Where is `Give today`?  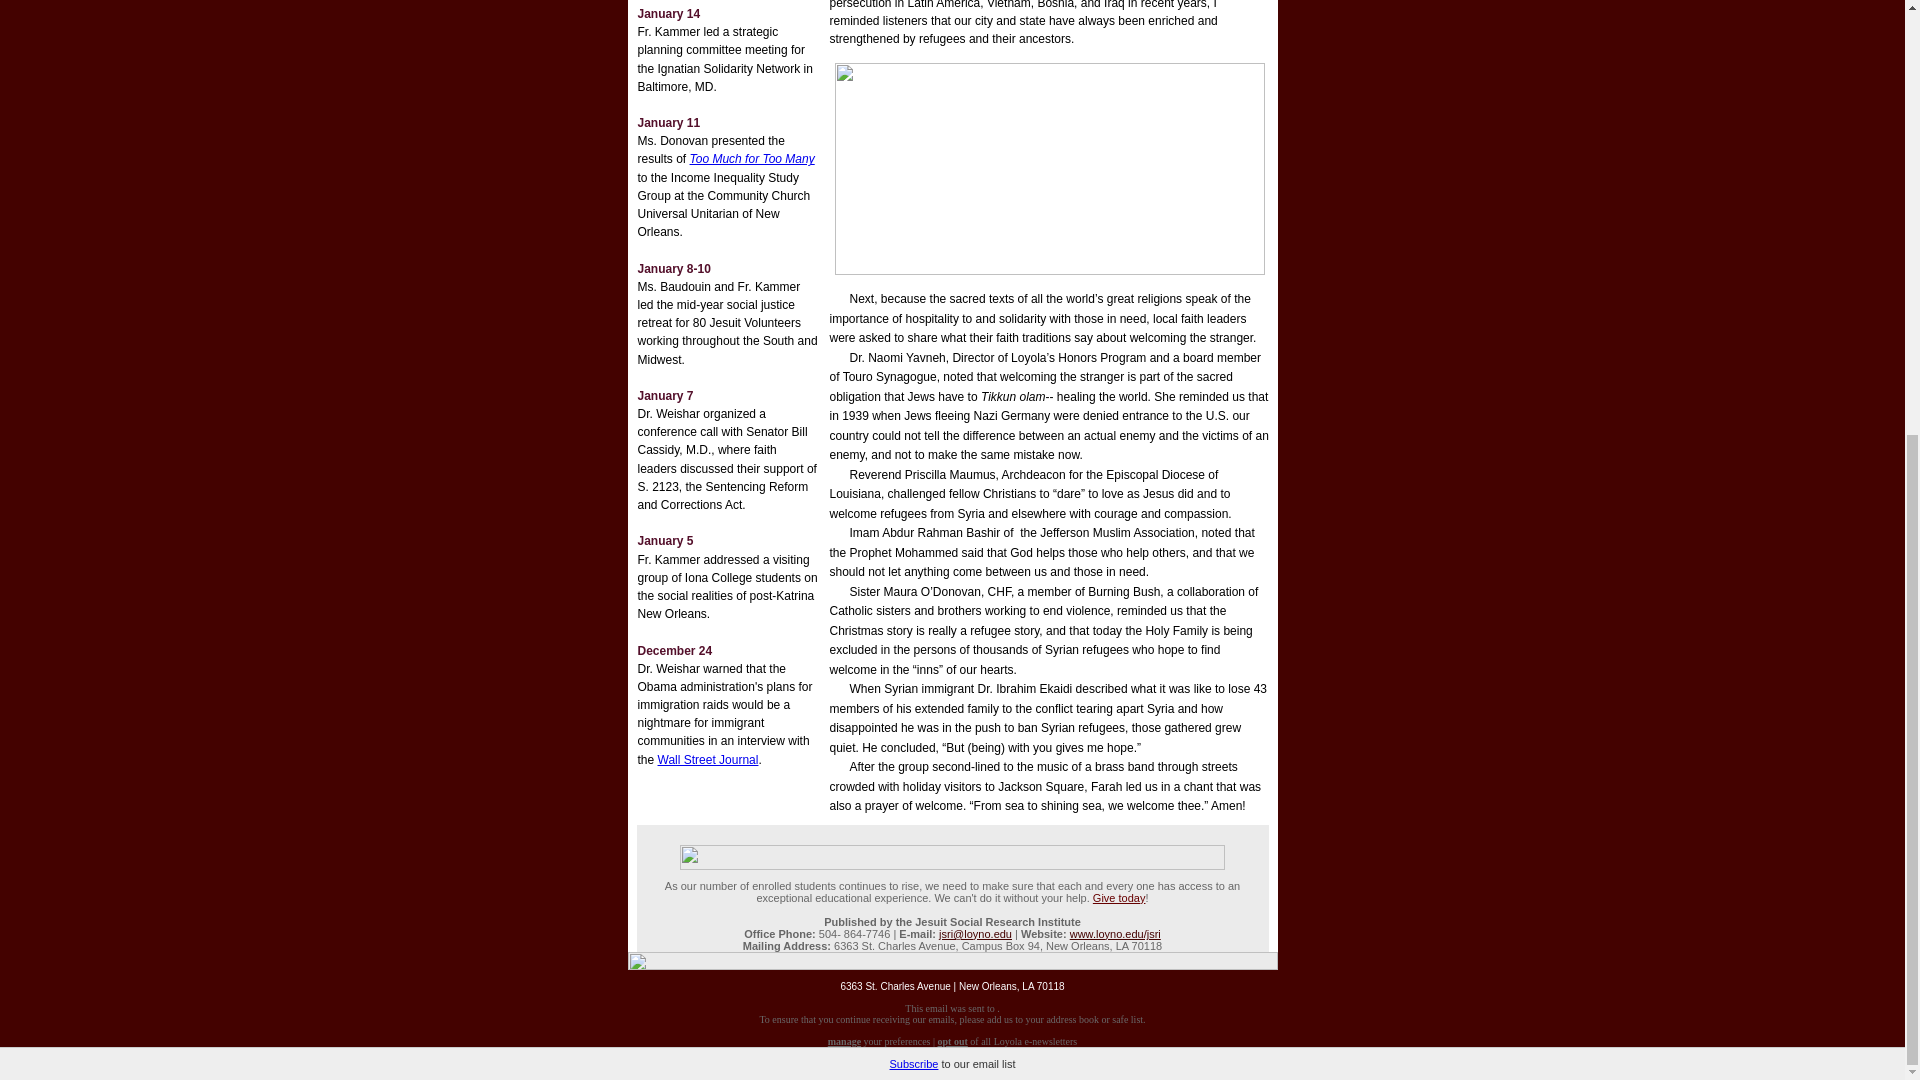
Give today is located at coordinates (1119, 898).